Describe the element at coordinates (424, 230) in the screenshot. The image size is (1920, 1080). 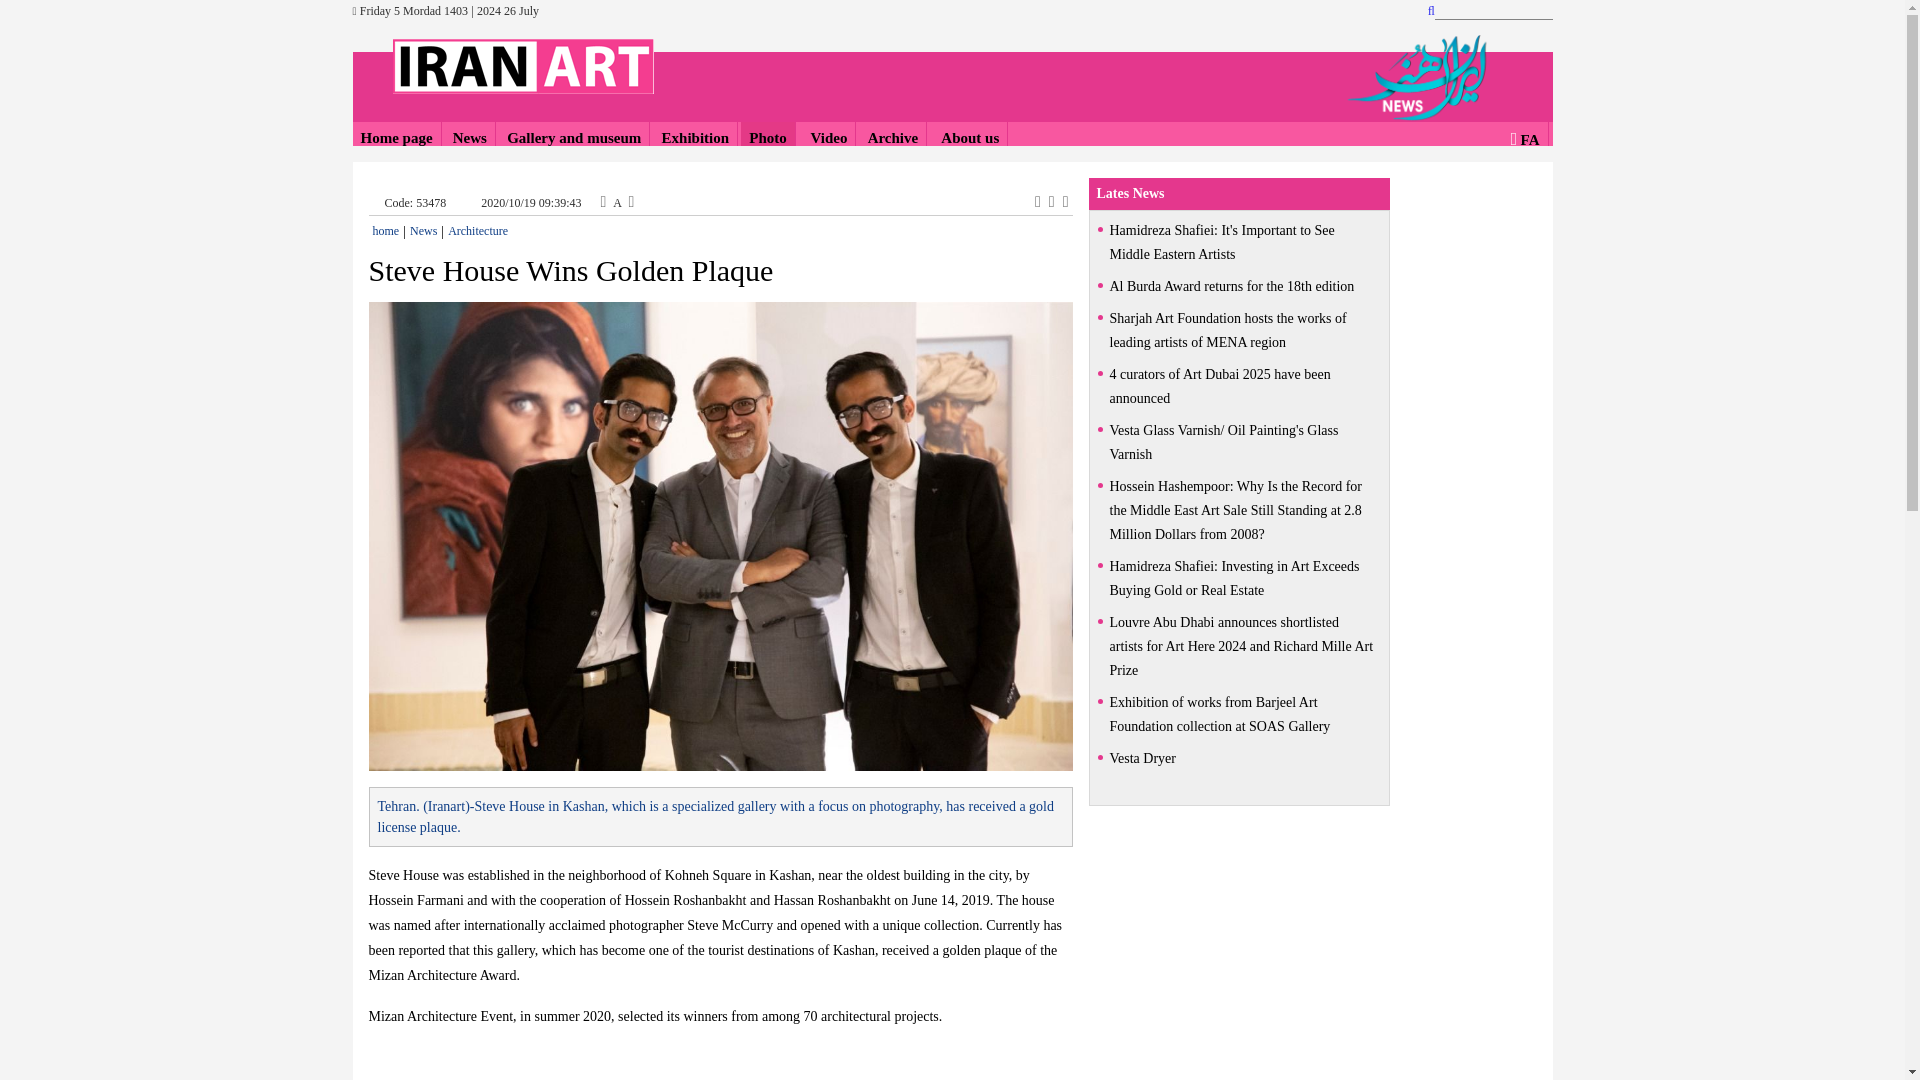
I see `News` at that location.